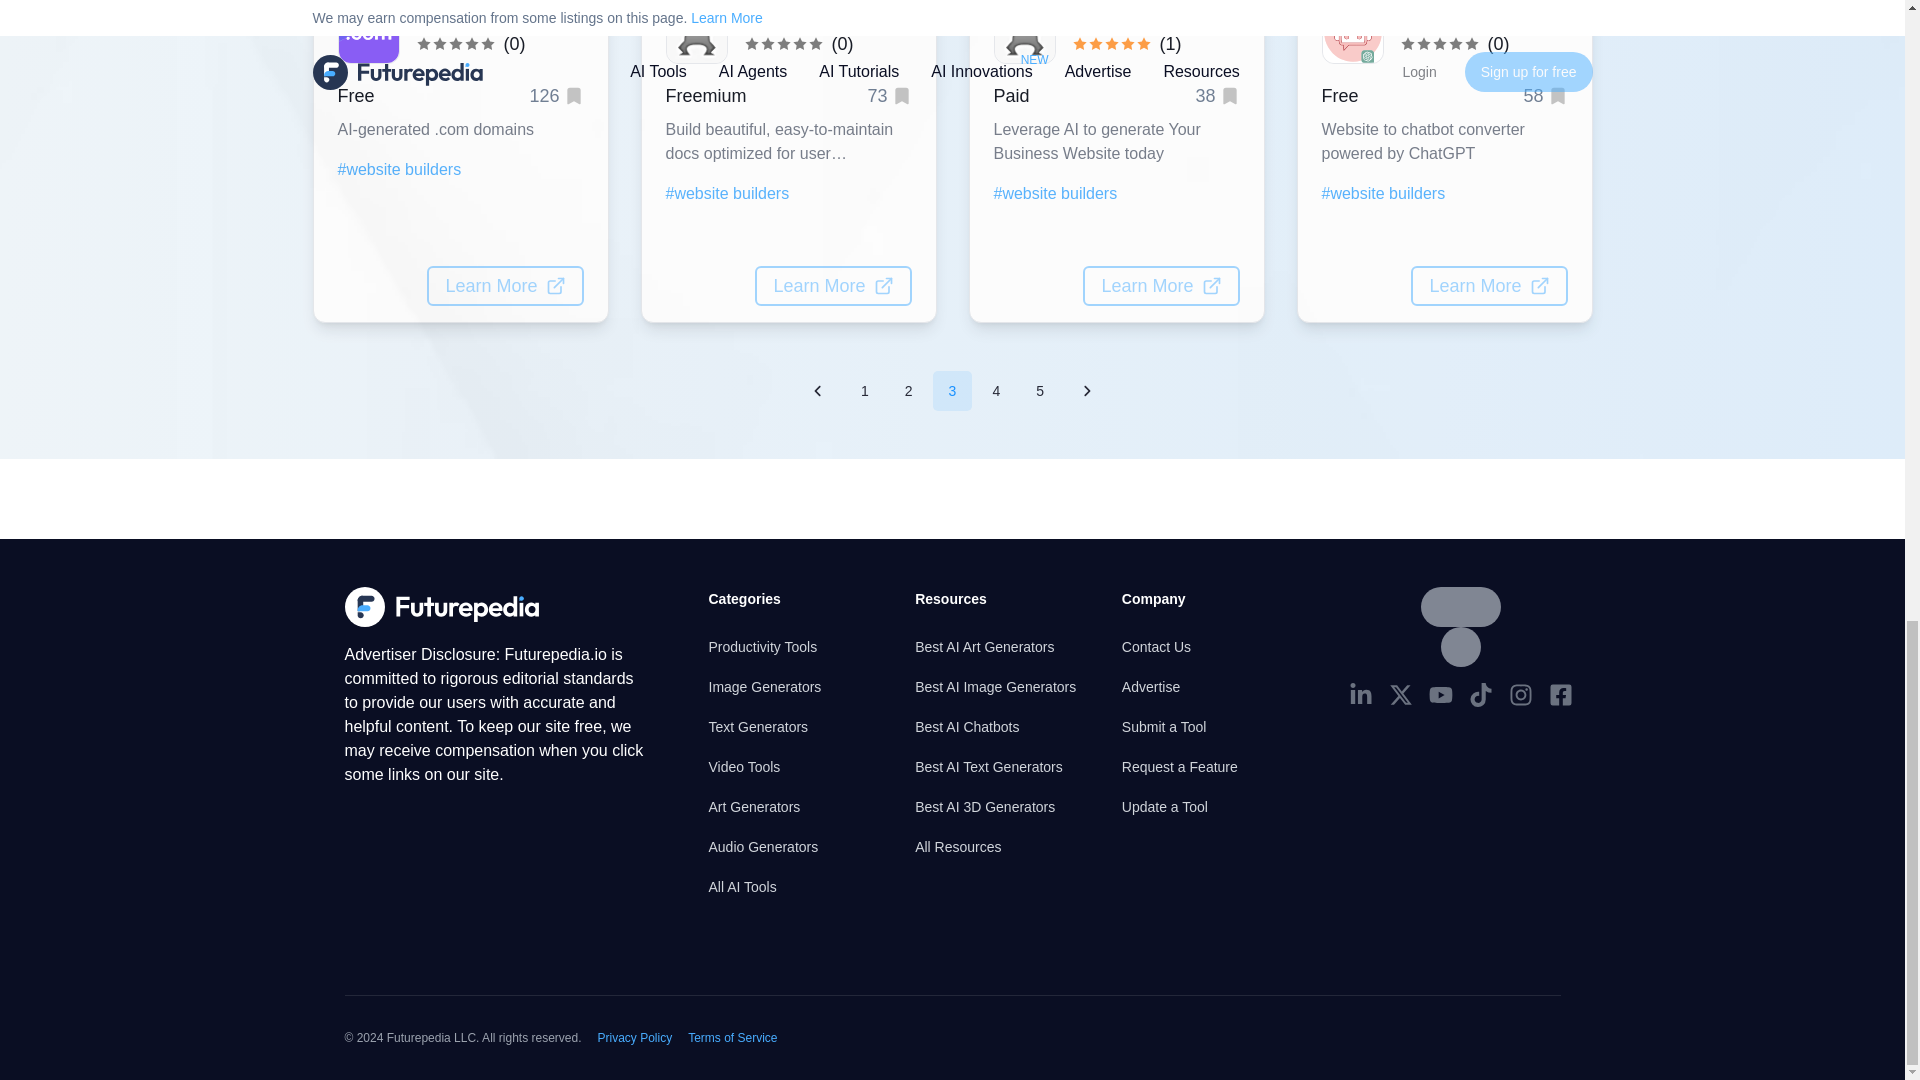 The width and height of the screenshot is (1920, 1080). Describe the element at coordinates (1039, 391) in the screenshot. I see `5` at that location.